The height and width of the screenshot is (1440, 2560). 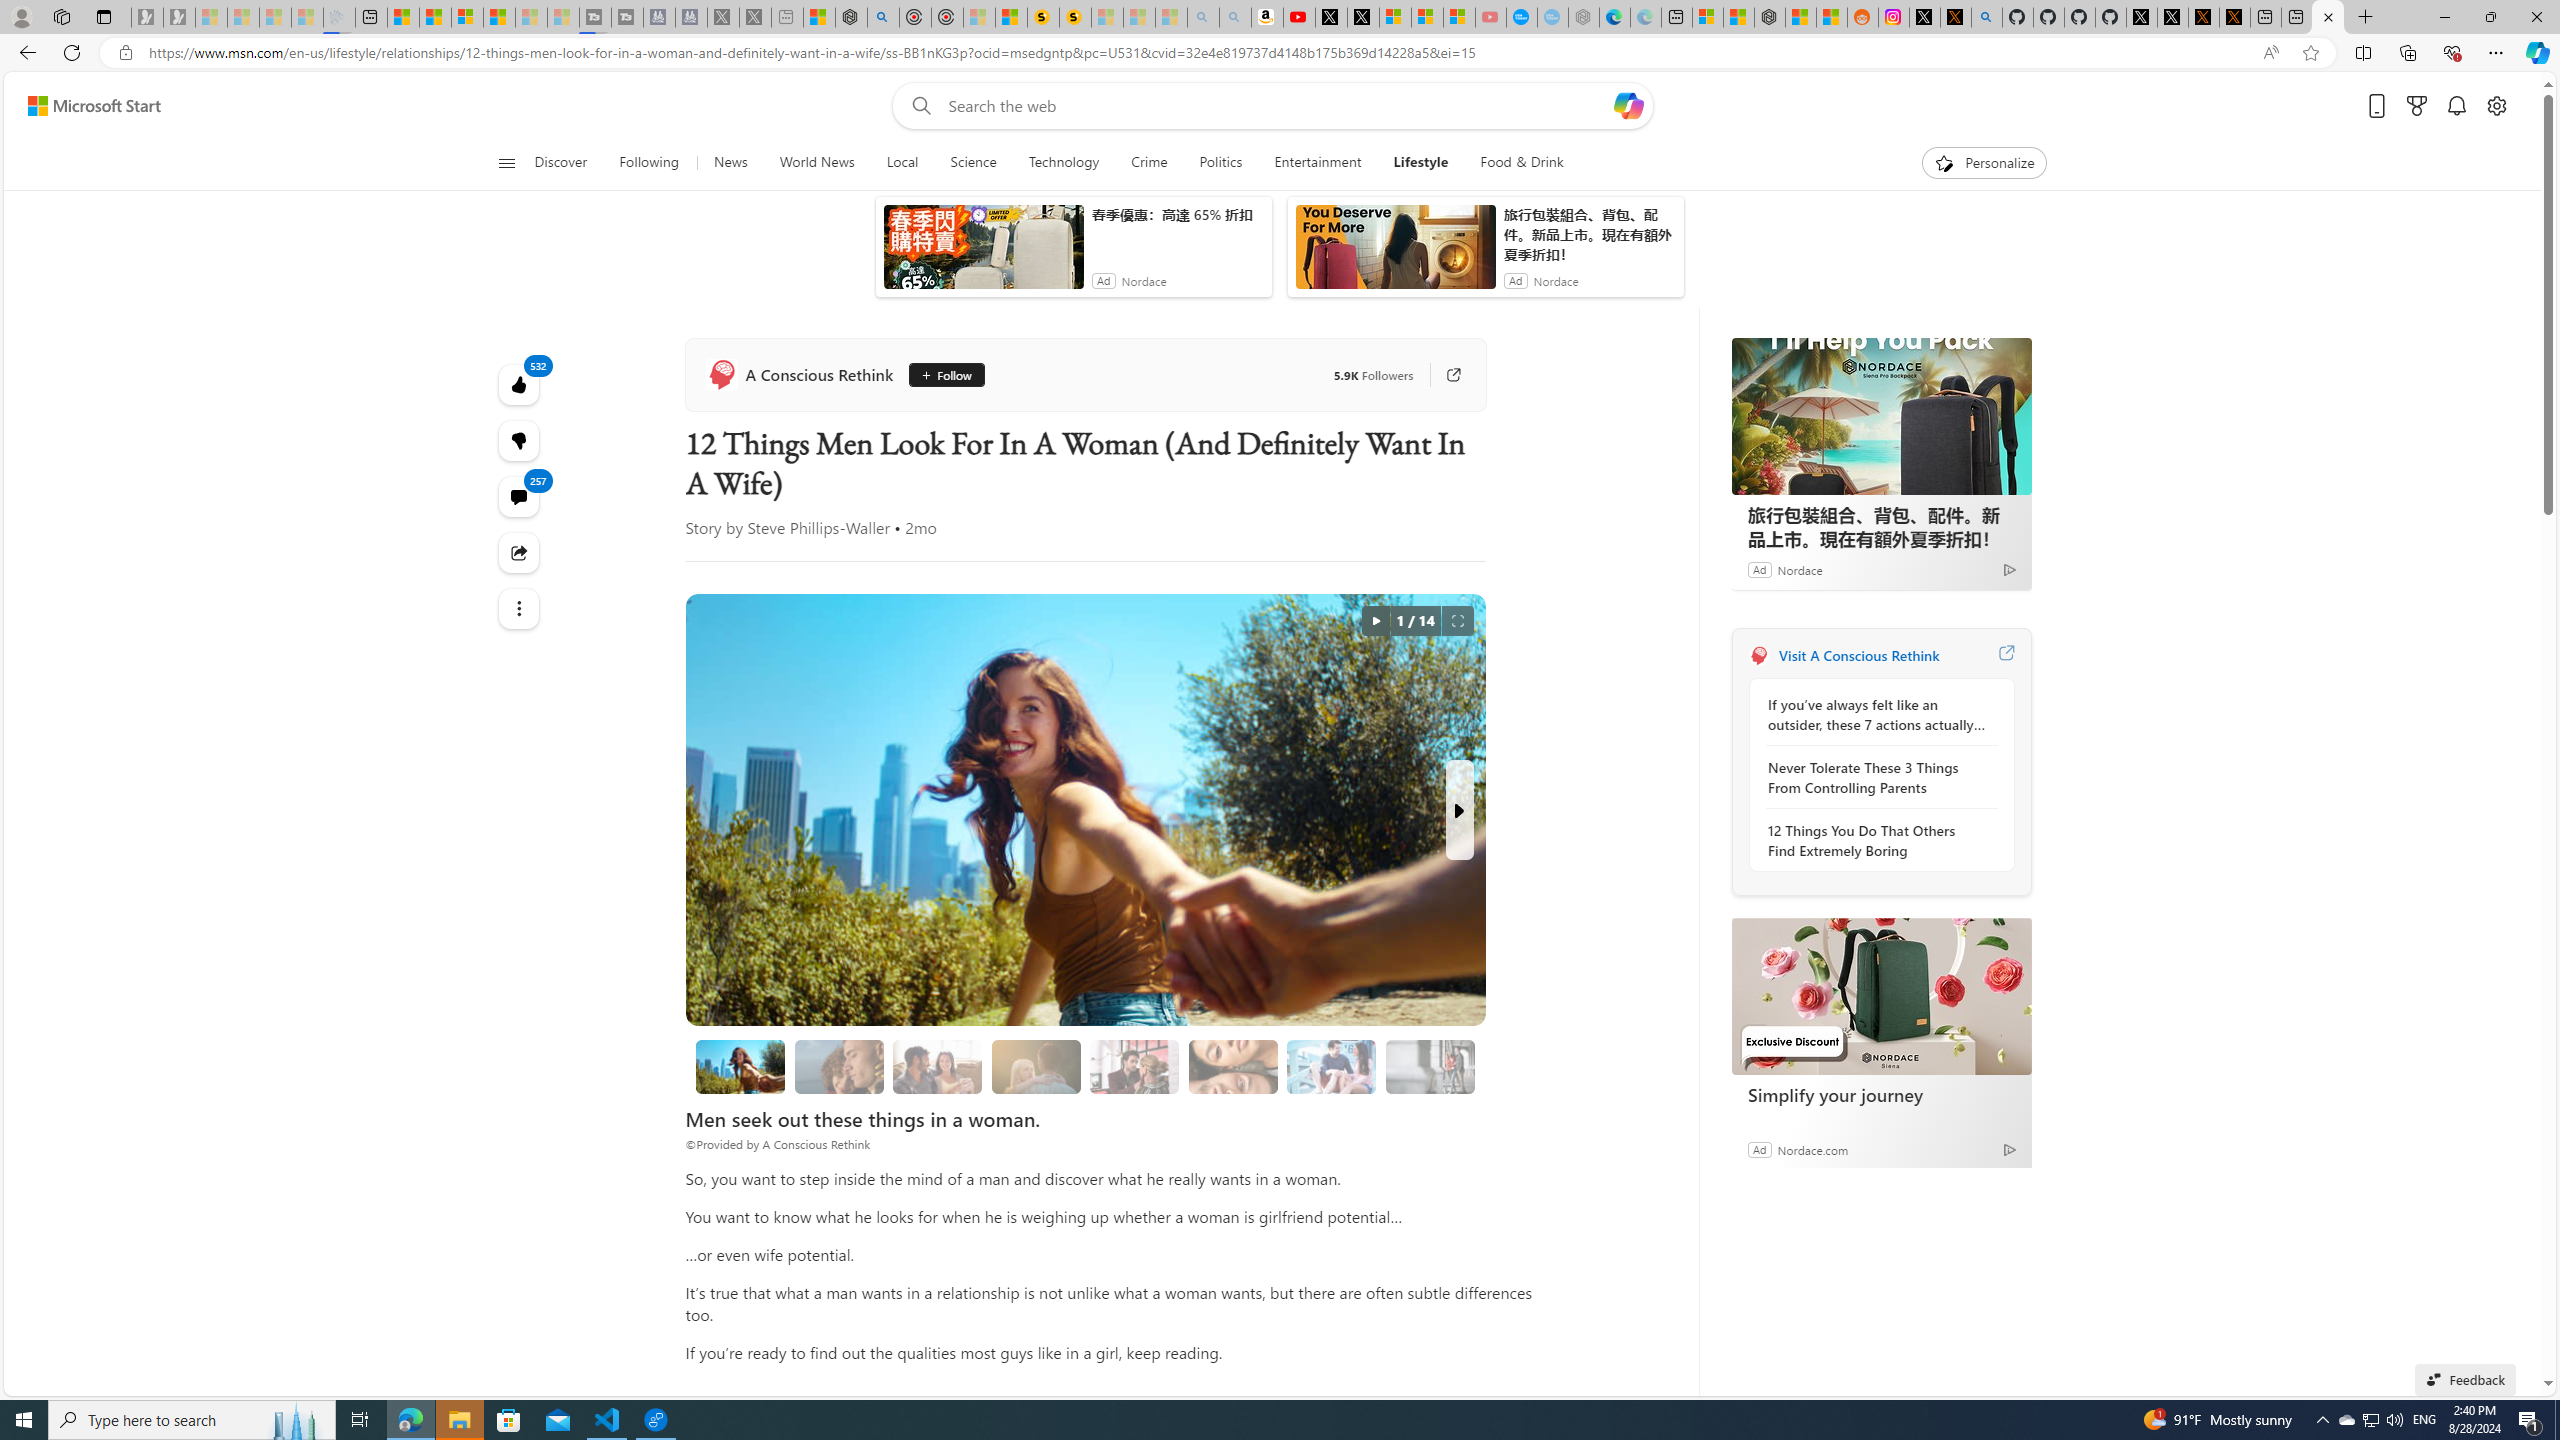 What do you see at coordinates (65, 88) in the screenshot?
I see `Import favorites` at bounding box center [65, 88].